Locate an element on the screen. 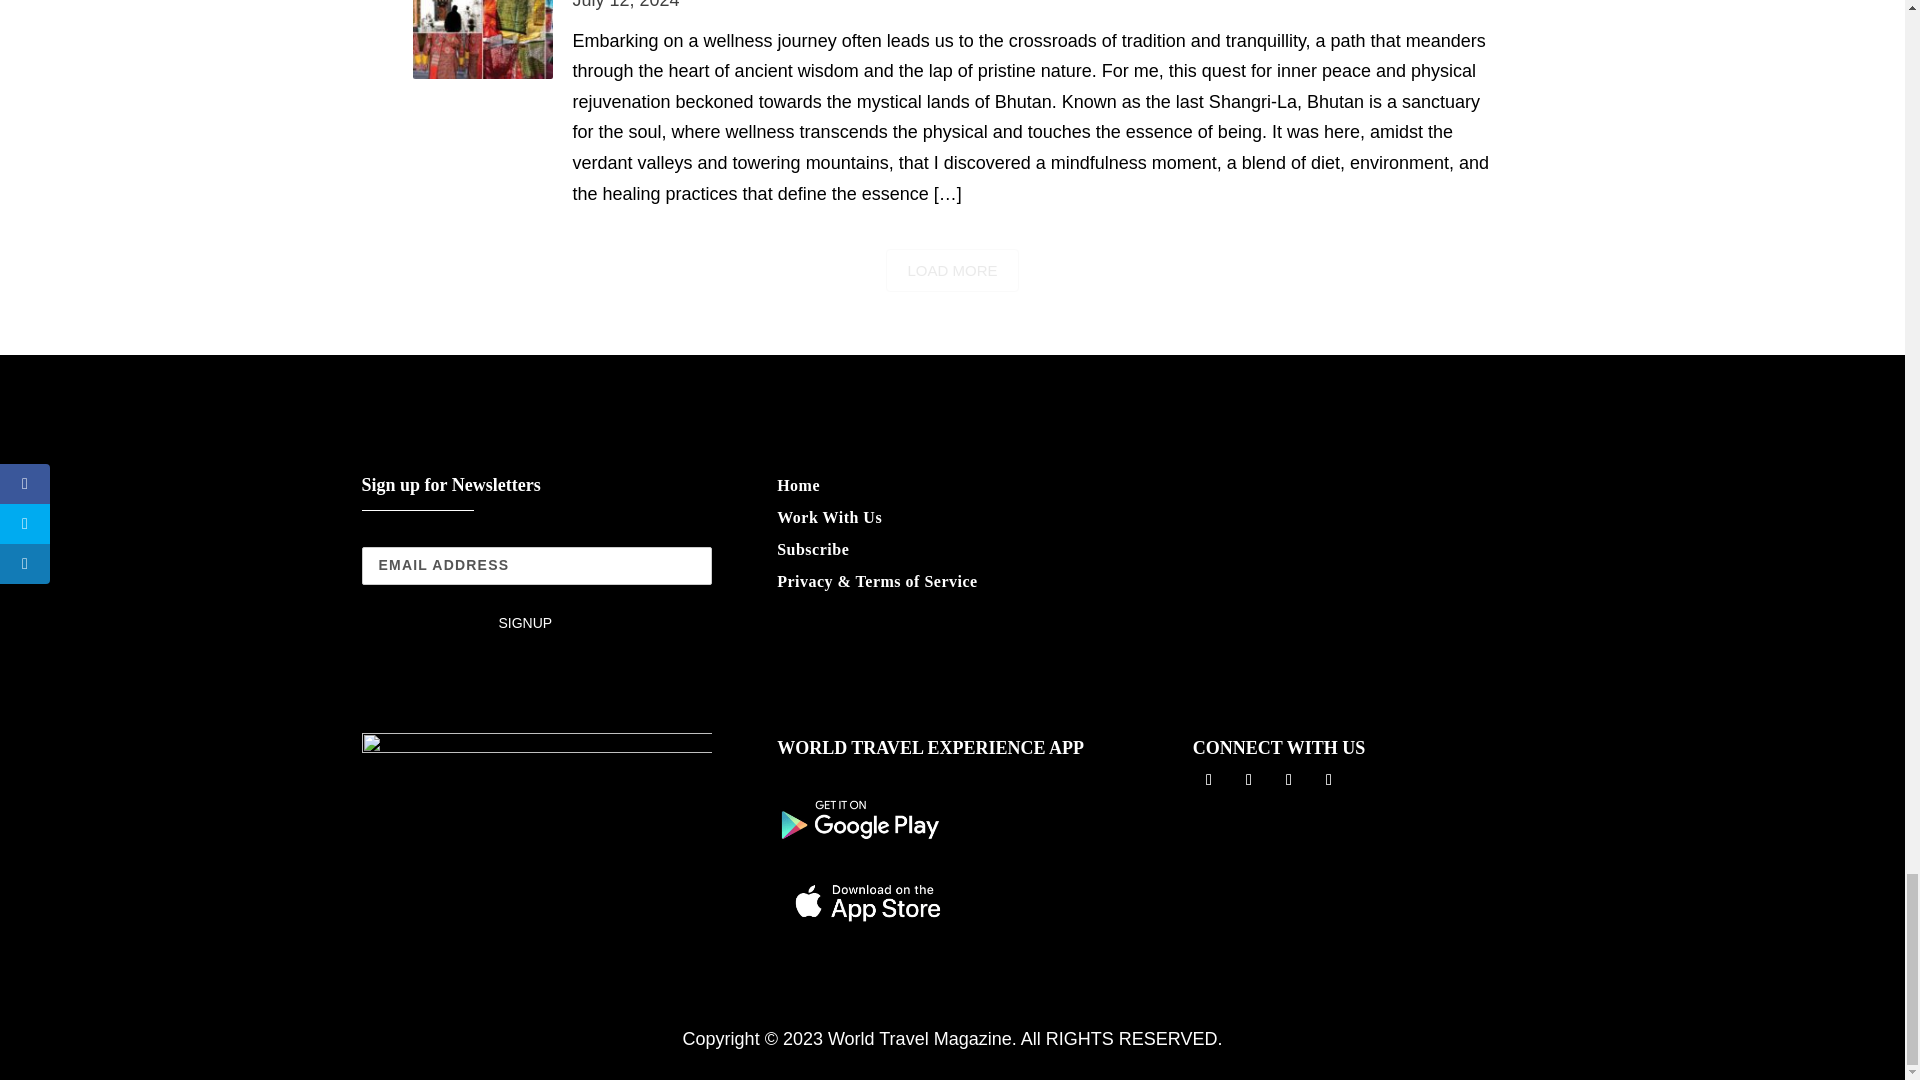 The image size is (1920, 1080). Signup is located at coordinates (526, 623).